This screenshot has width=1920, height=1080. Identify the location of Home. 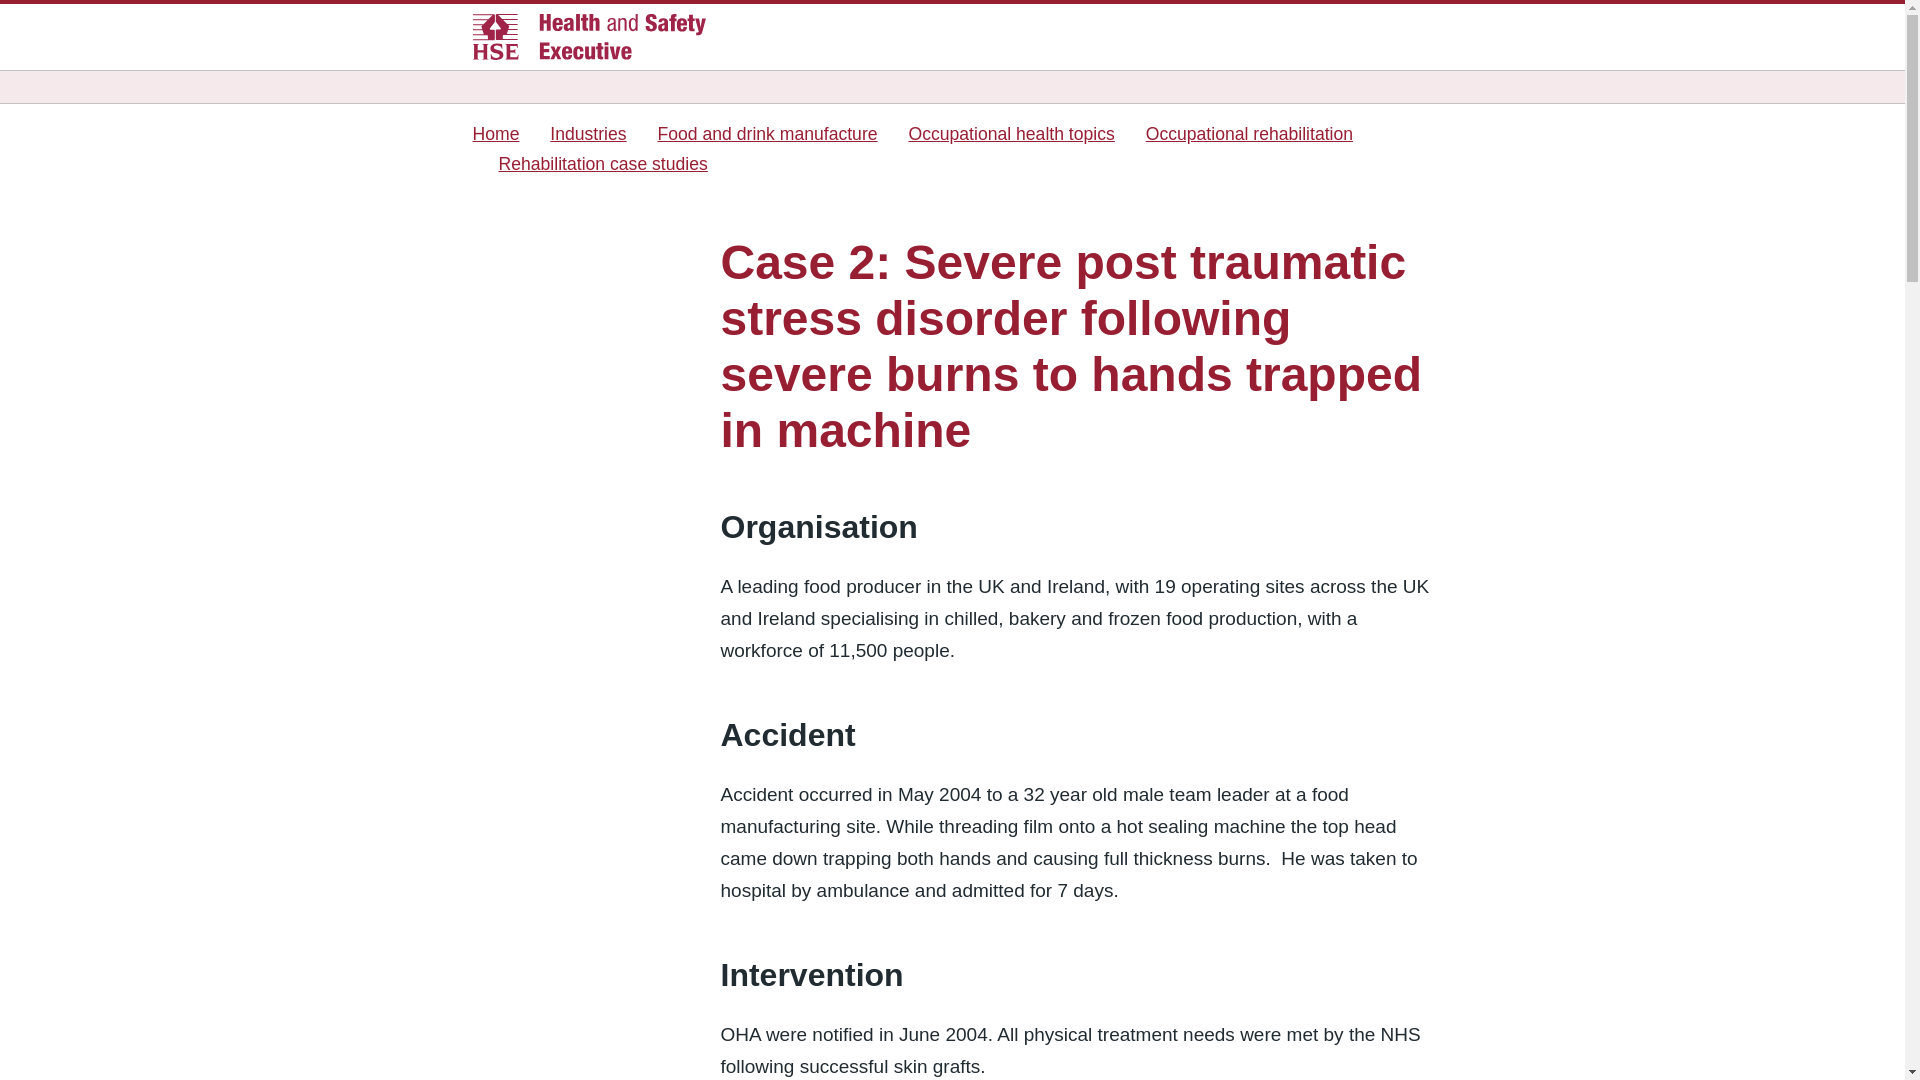
(495, 134).